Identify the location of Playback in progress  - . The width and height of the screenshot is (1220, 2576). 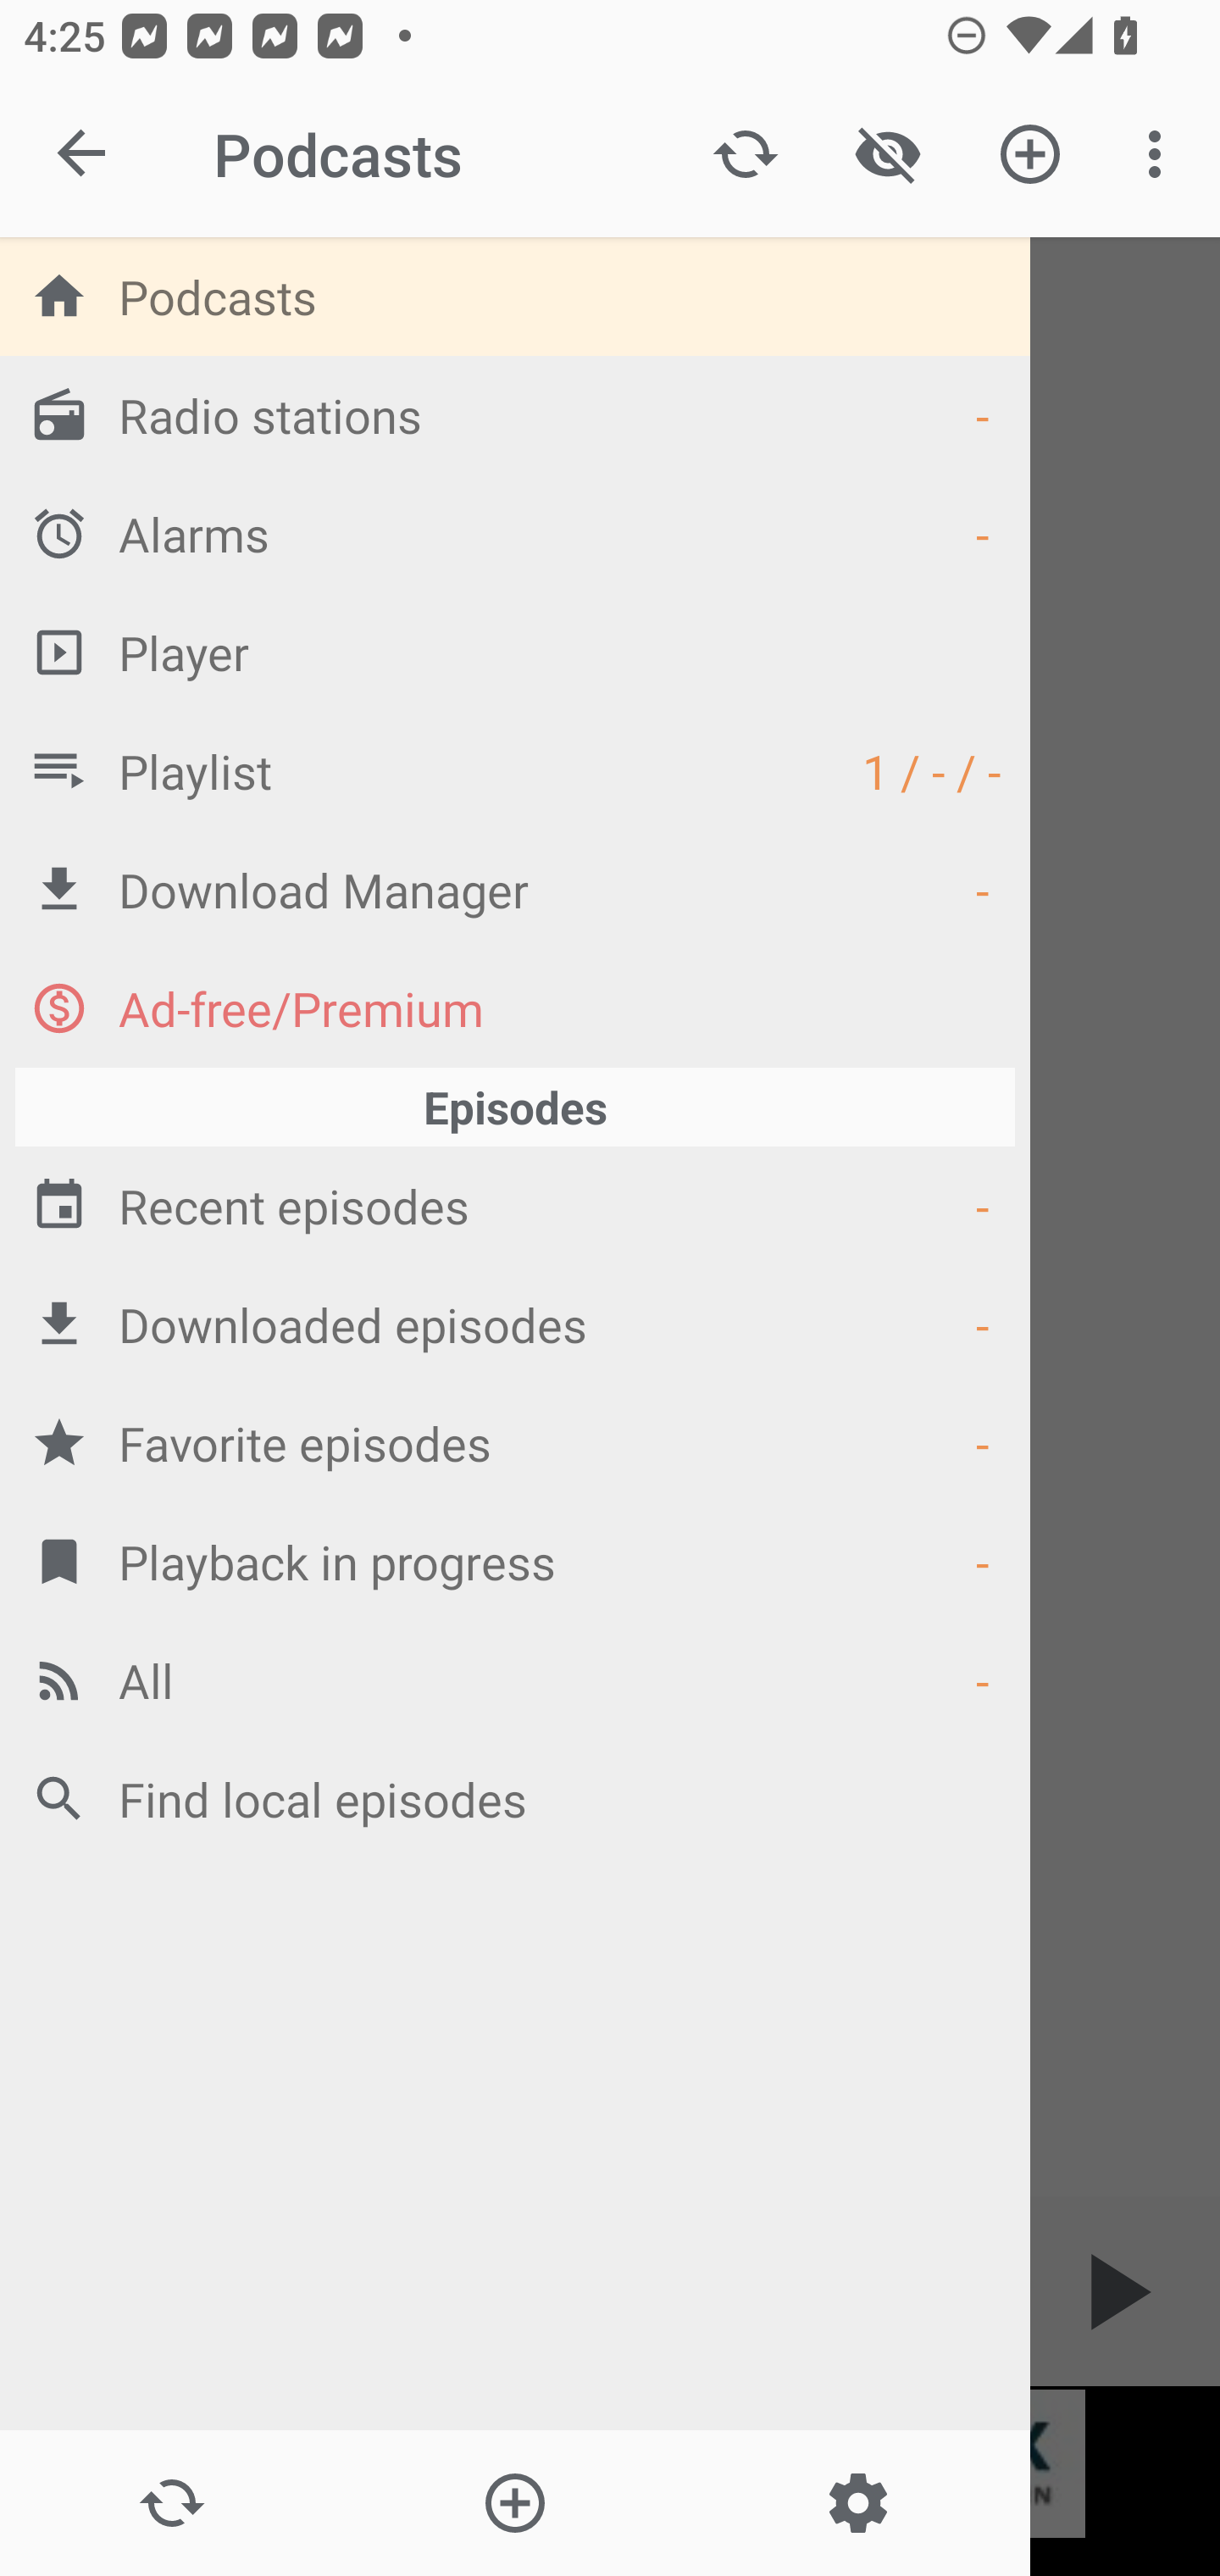
(515, 1561).